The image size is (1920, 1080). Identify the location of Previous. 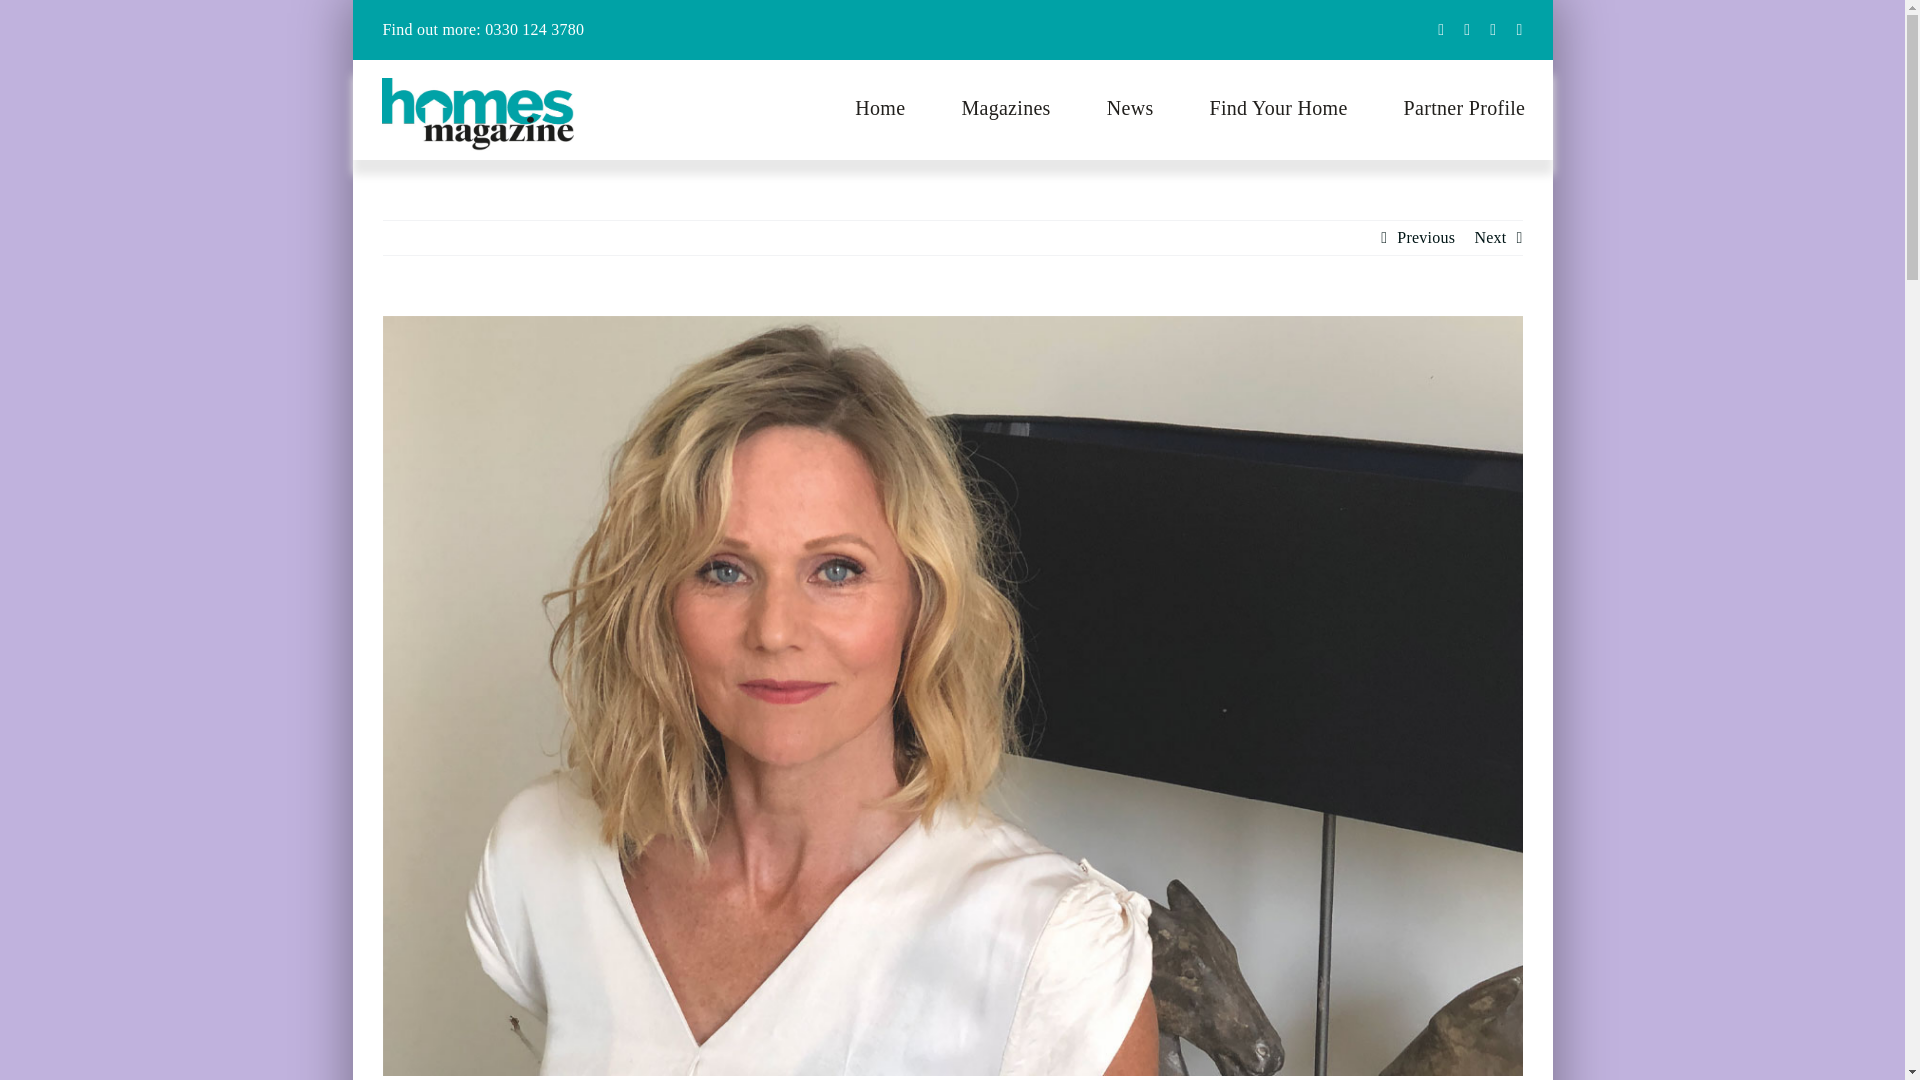
(1426, 238).